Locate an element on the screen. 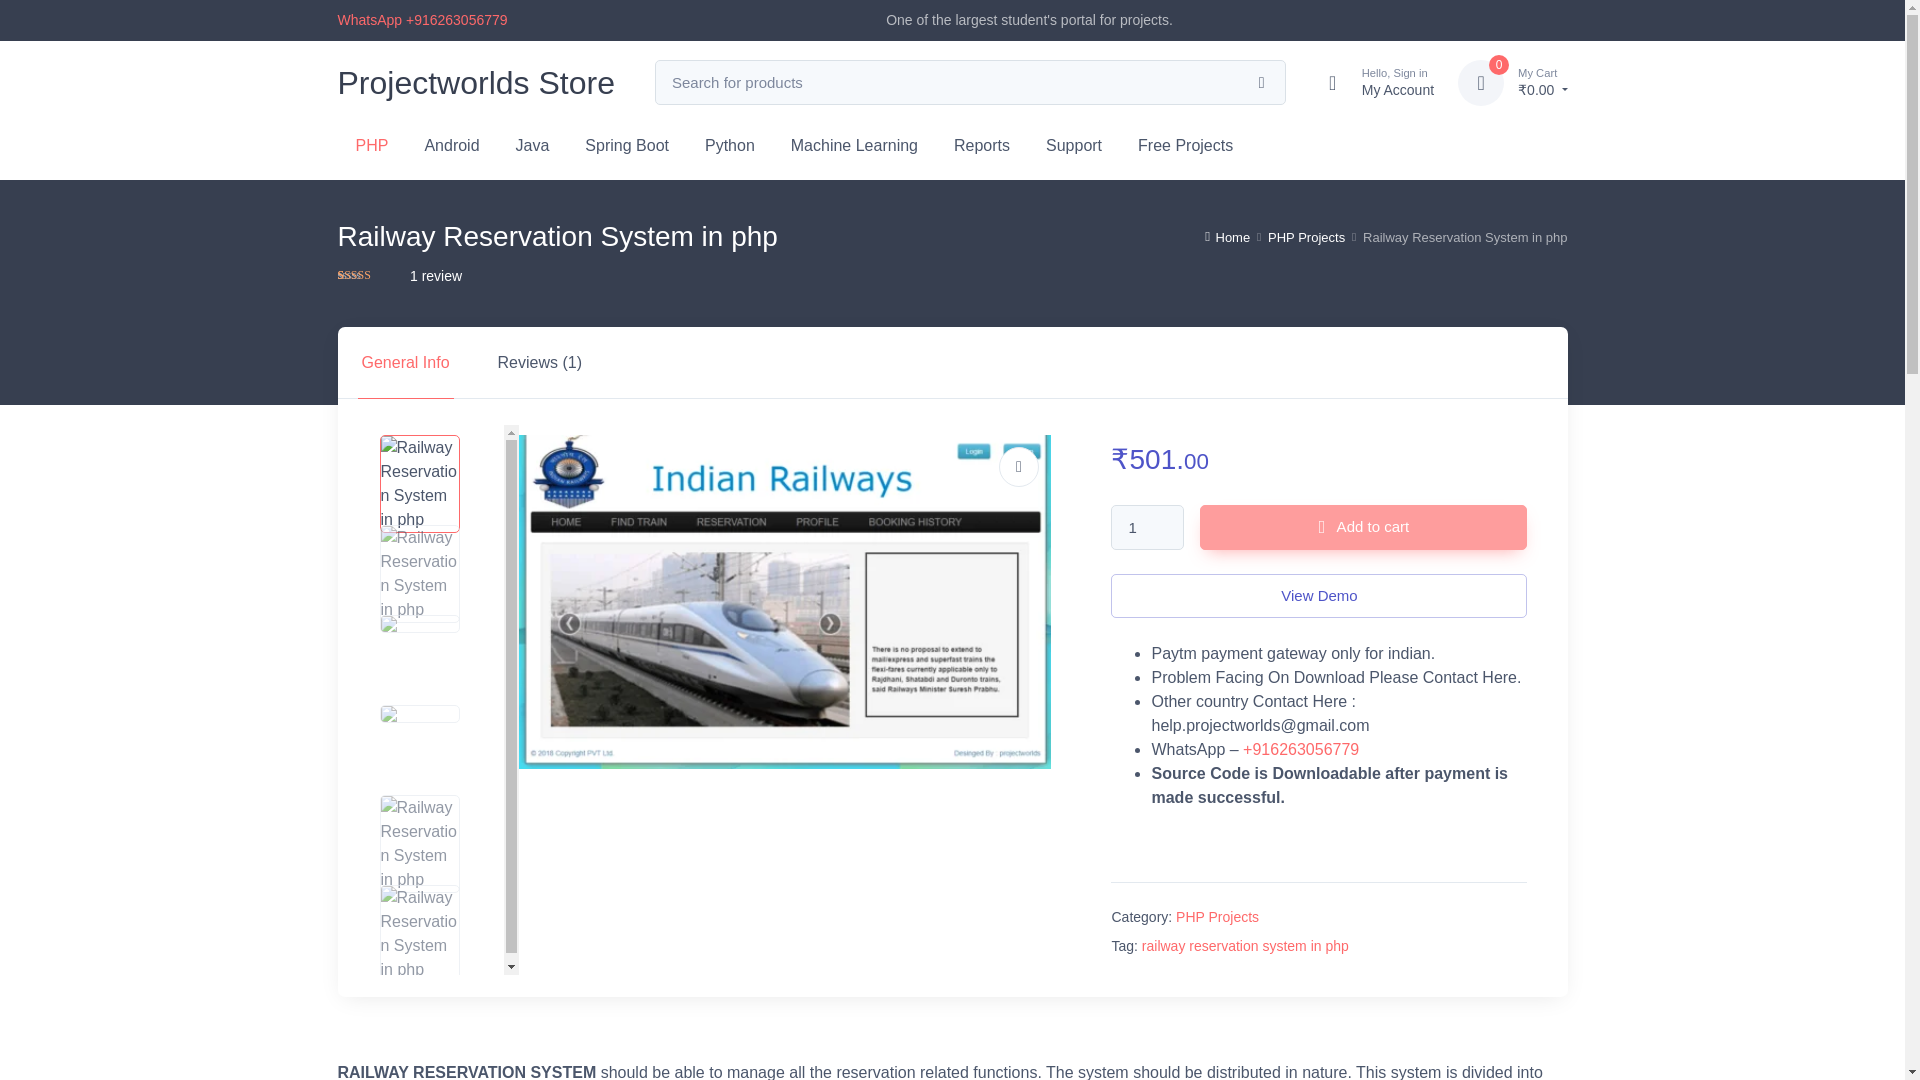 The width and height of the screenshot is (1920, 1080). Python is located at coordinates (854, 143).